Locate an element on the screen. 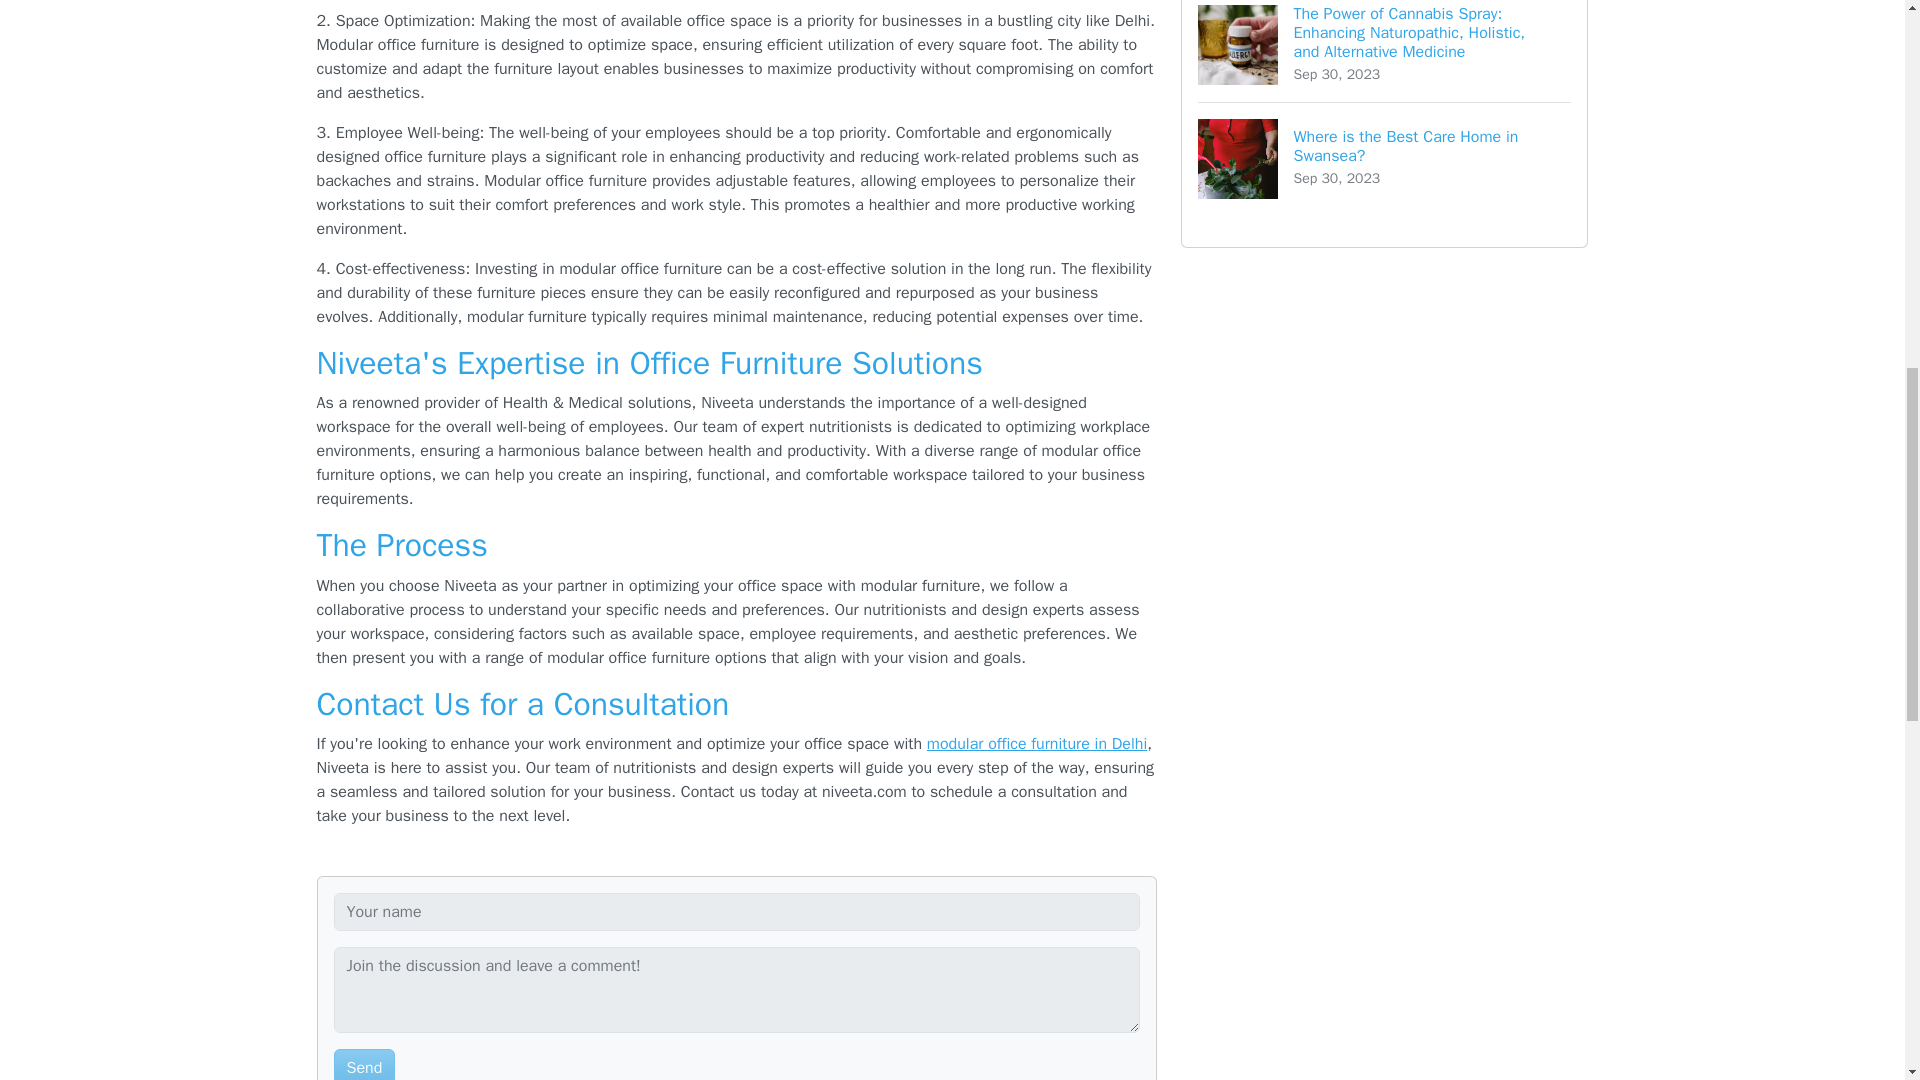 This screenshot has width=1920, height=1080. Send is located at coordinates (364, 1064).